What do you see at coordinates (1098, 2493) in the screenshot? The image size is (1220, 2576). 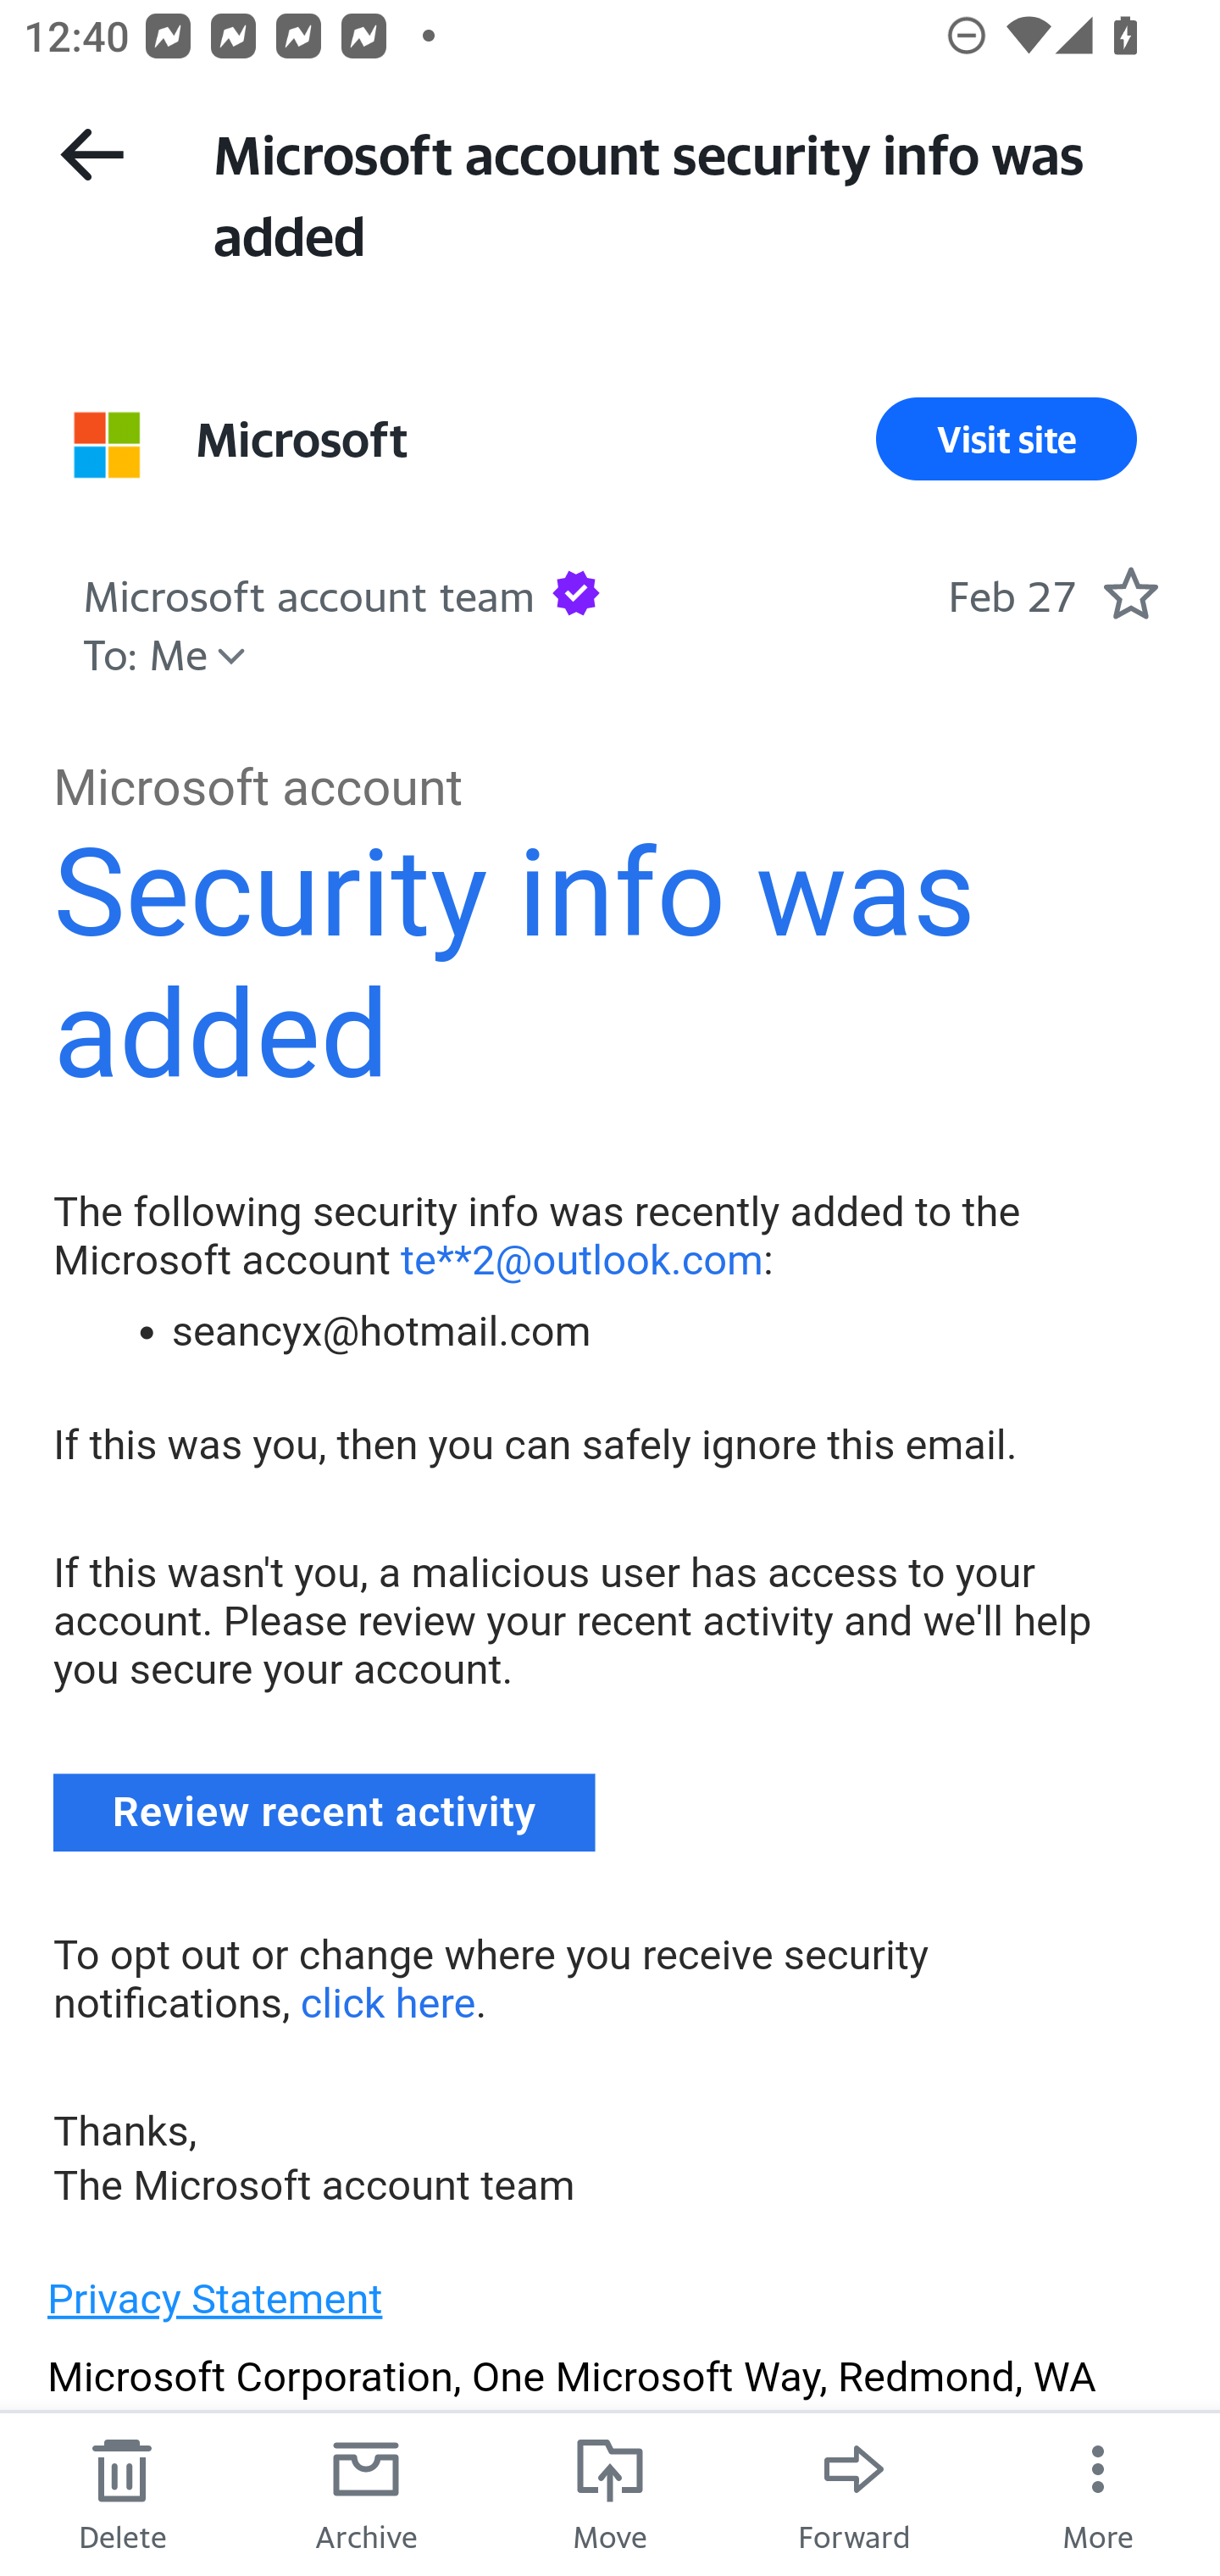 I see `More` at bounding box center [1098, 2493].